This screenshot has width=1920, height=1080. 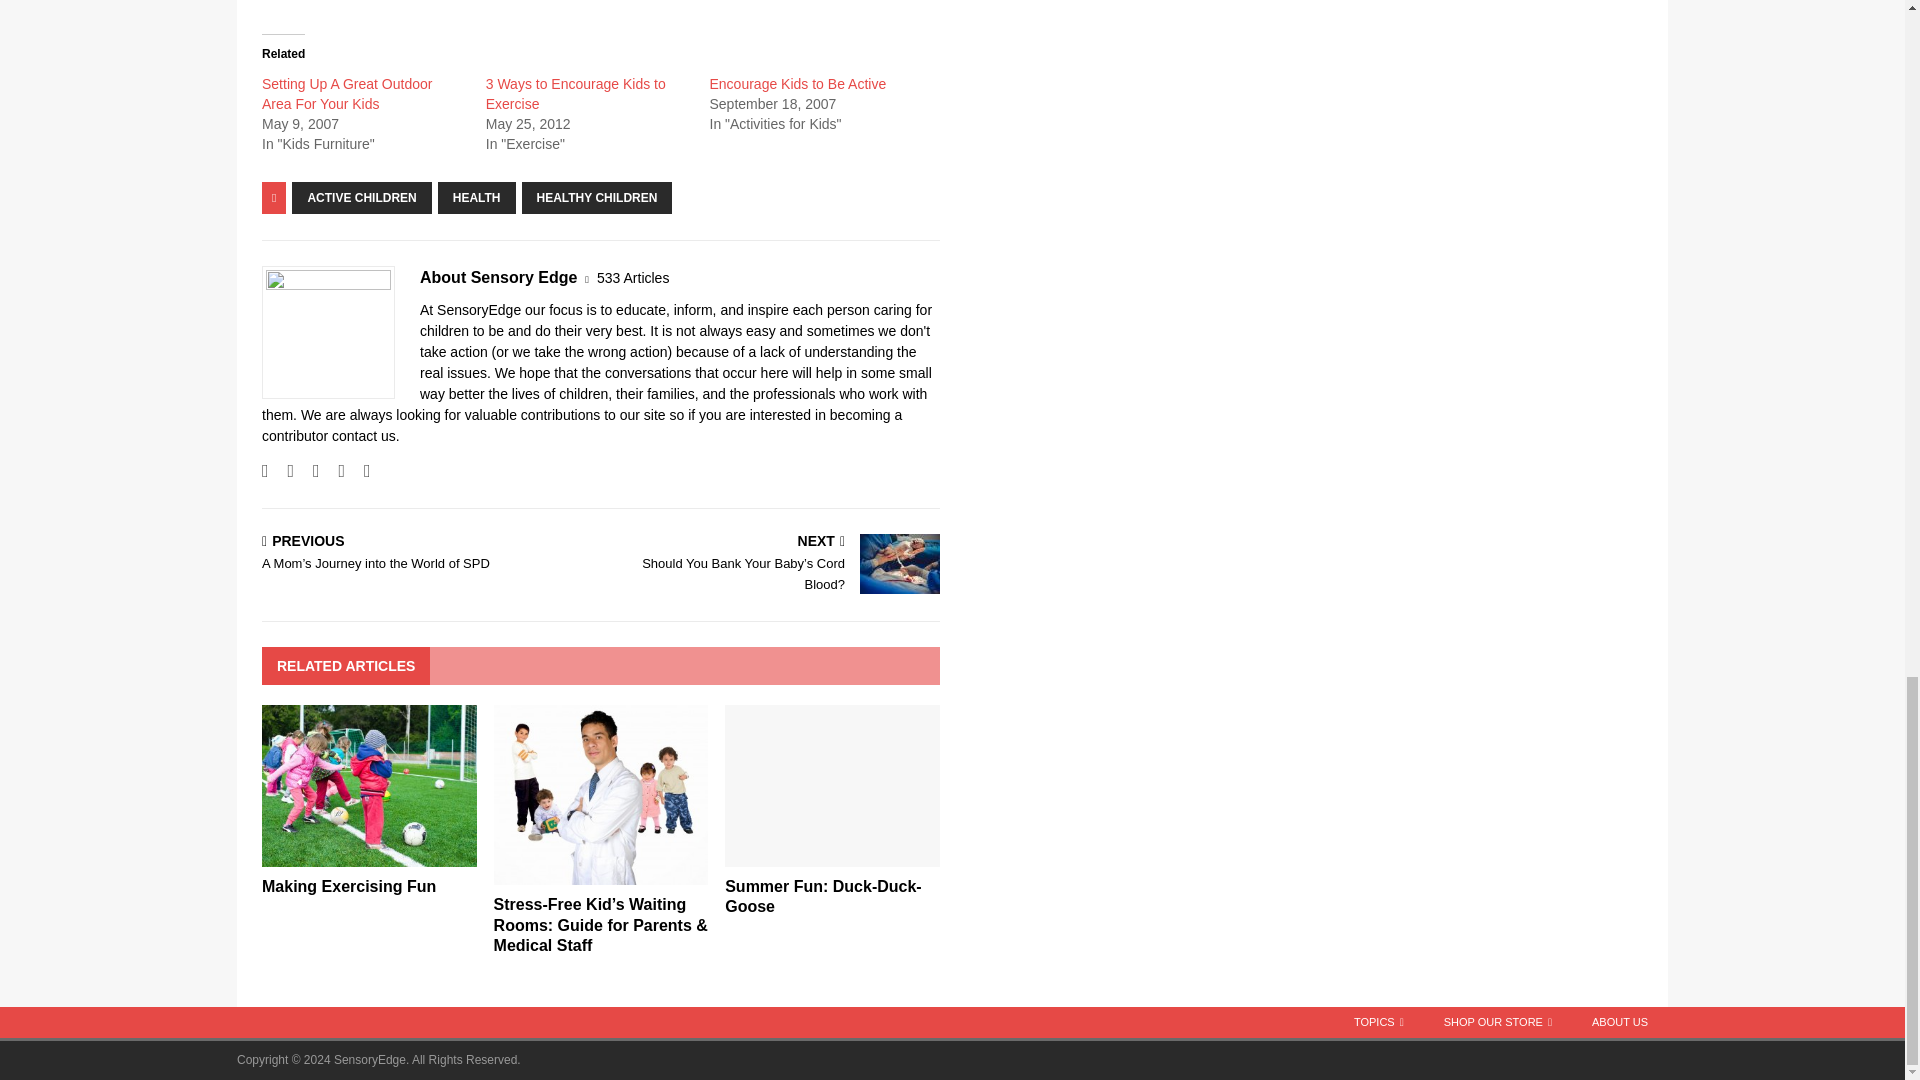 I want to click on Encourage Kids to Be Active, so click(x=798, y=83).